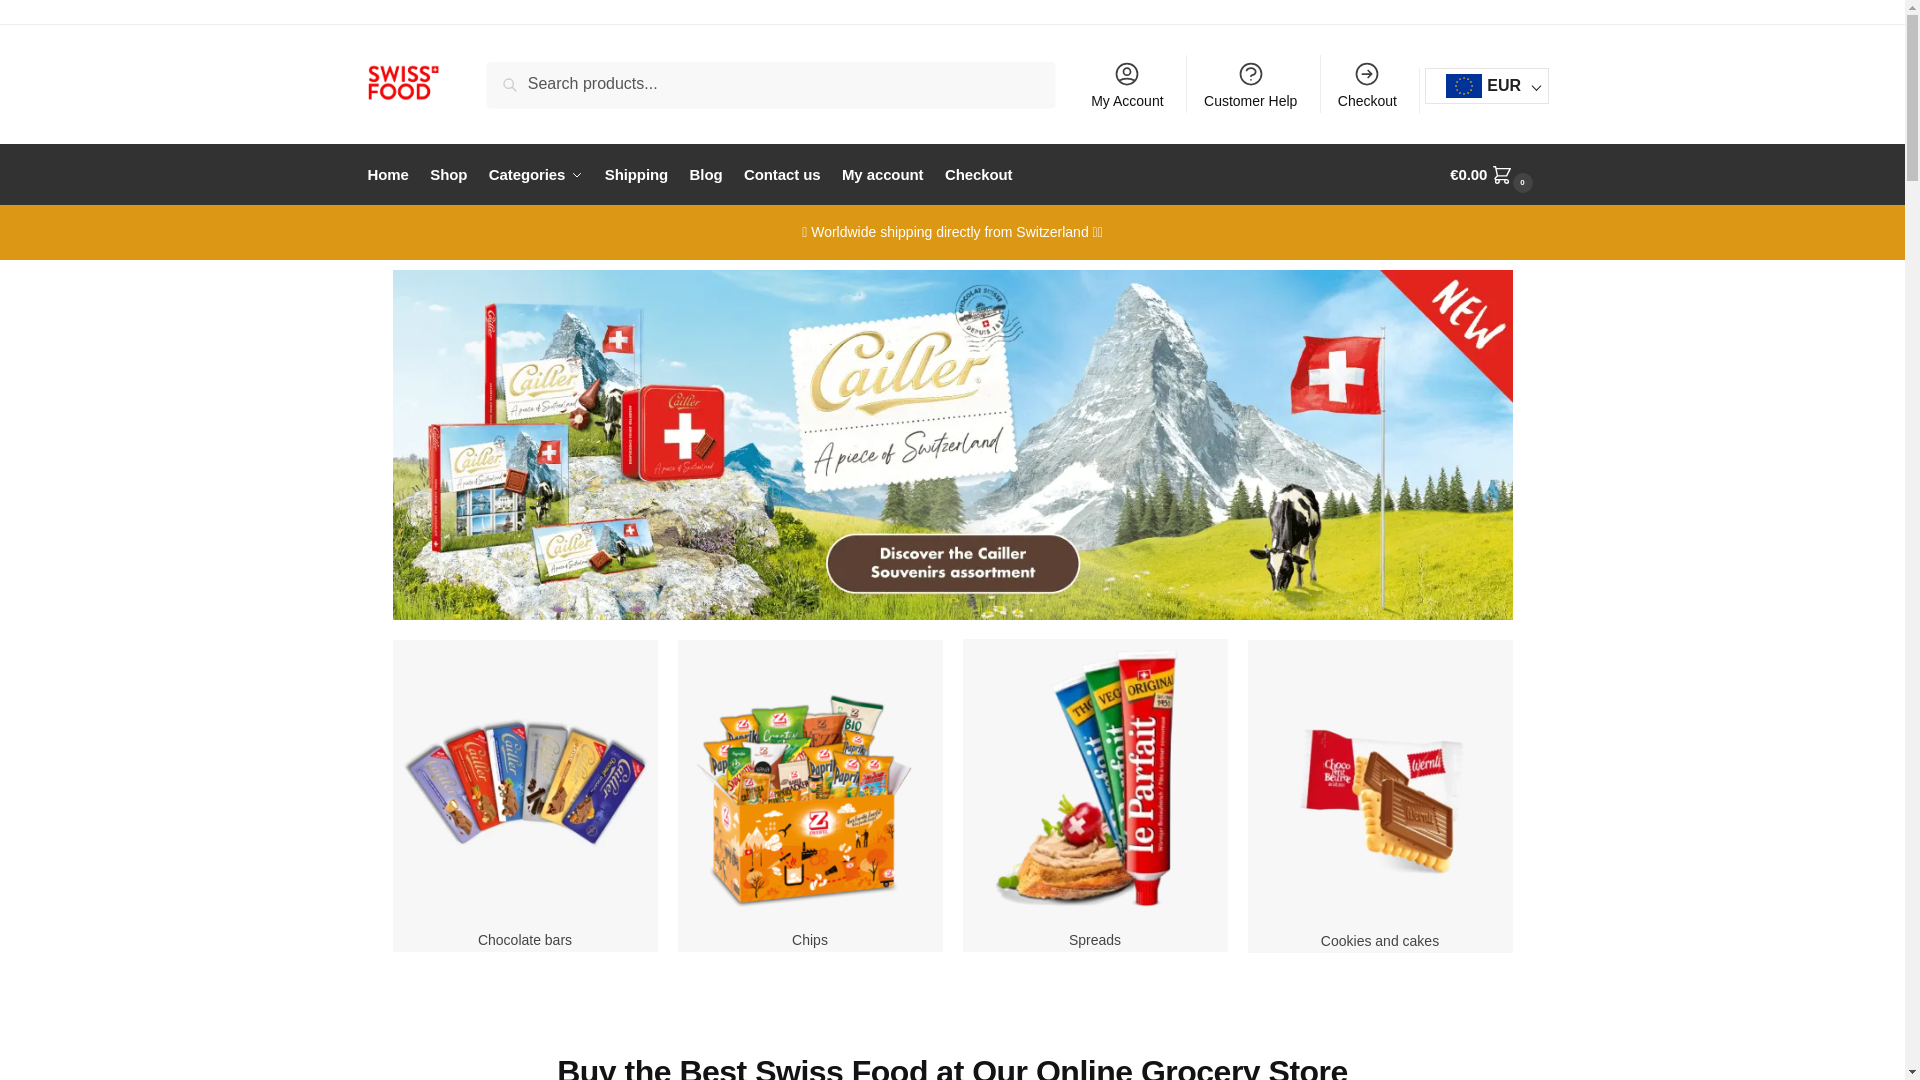  I want to click on Checkout, so click(1368, 84).